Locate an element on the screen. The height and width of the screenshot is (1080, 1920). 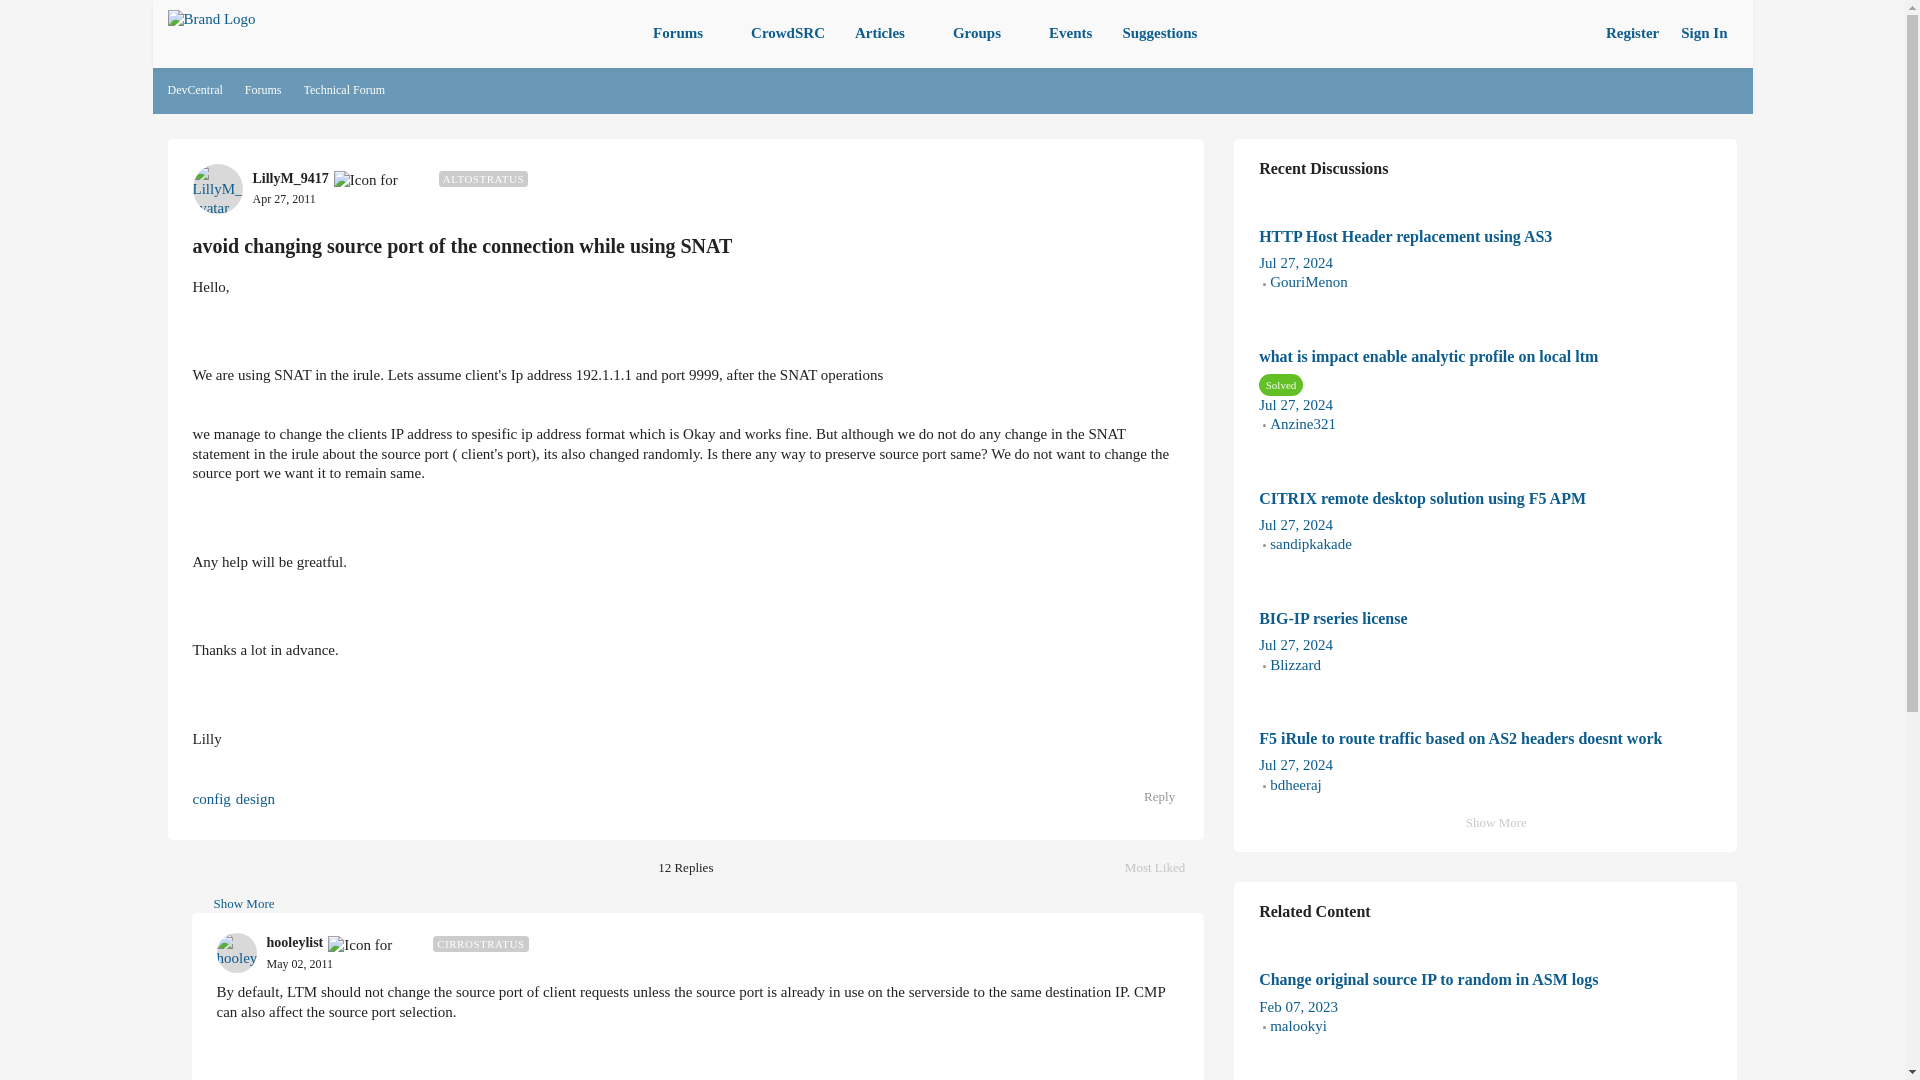
July 27, 2024 at 3:46 AM is located at coordinates (1296, 765).